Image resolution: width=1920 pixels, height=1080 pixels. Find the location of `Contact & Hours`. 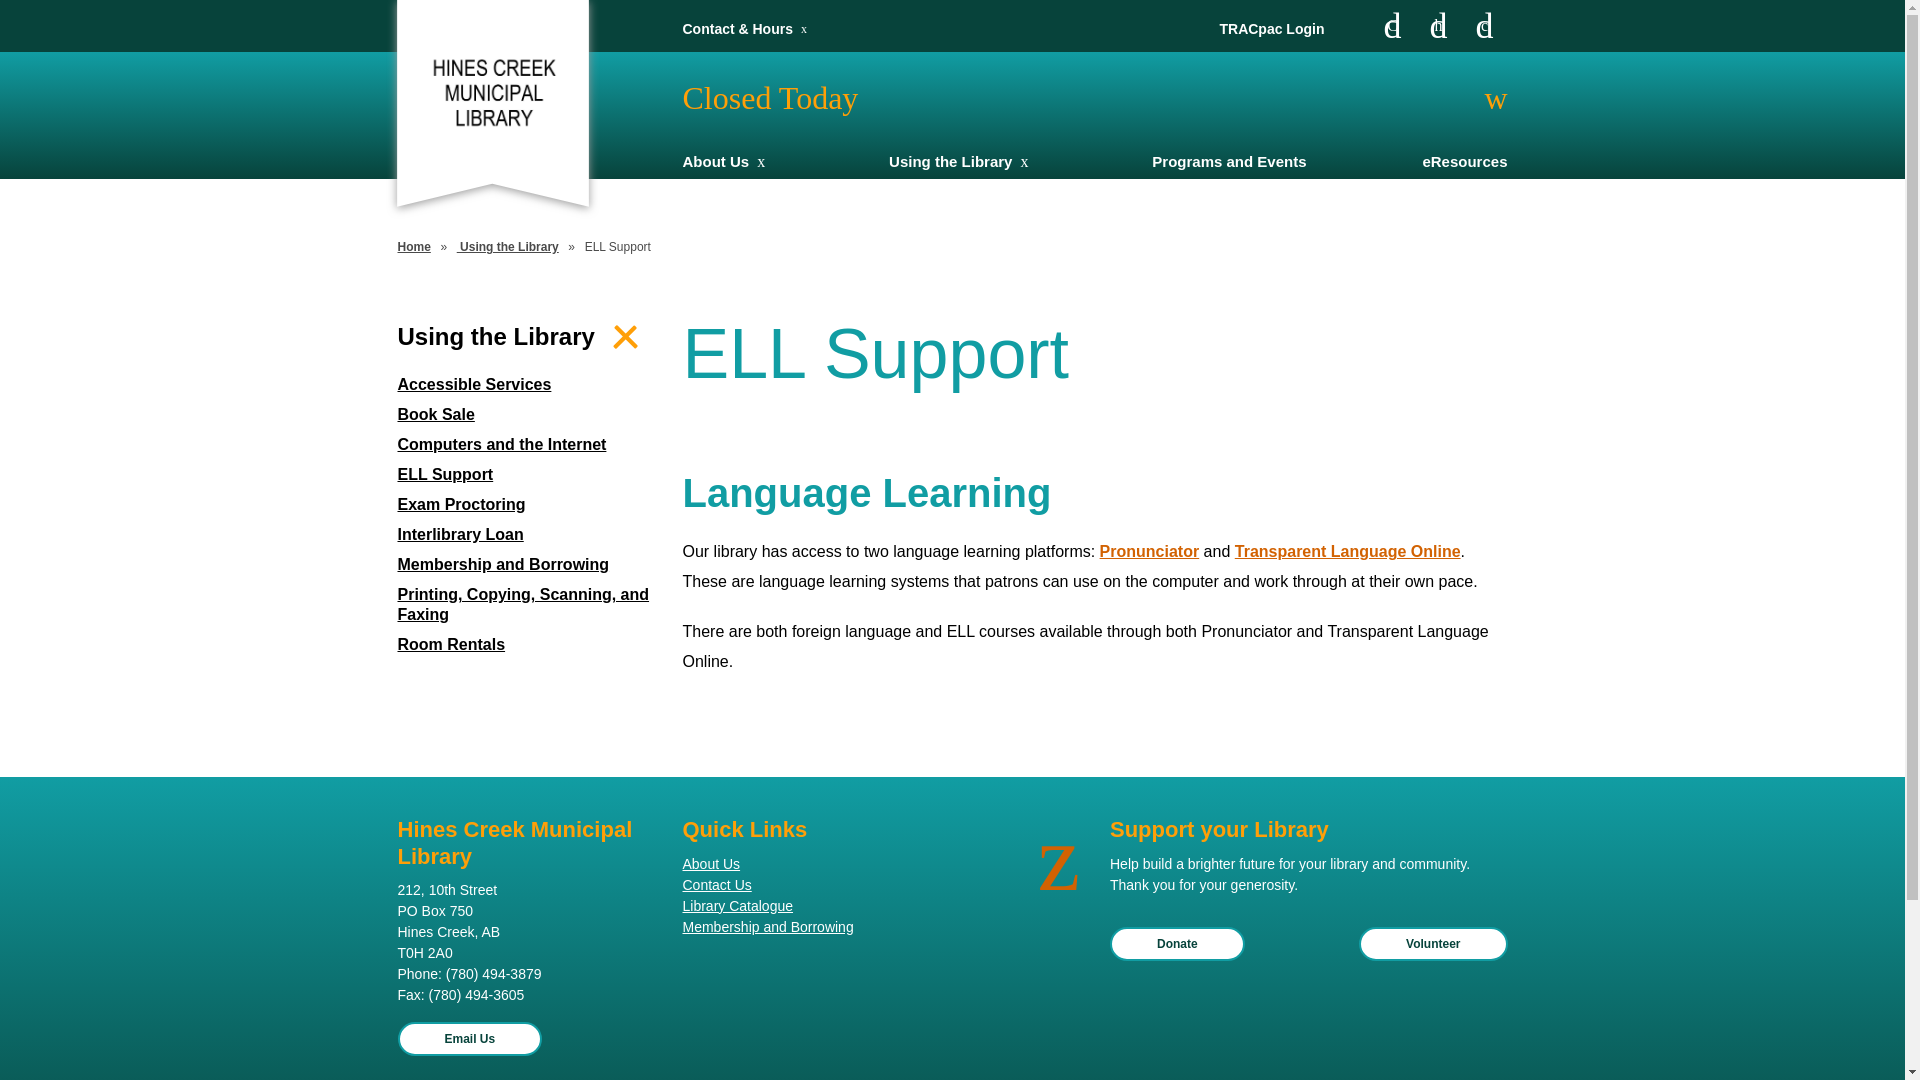

Contact & Hours is located at coordinates (737, 29).